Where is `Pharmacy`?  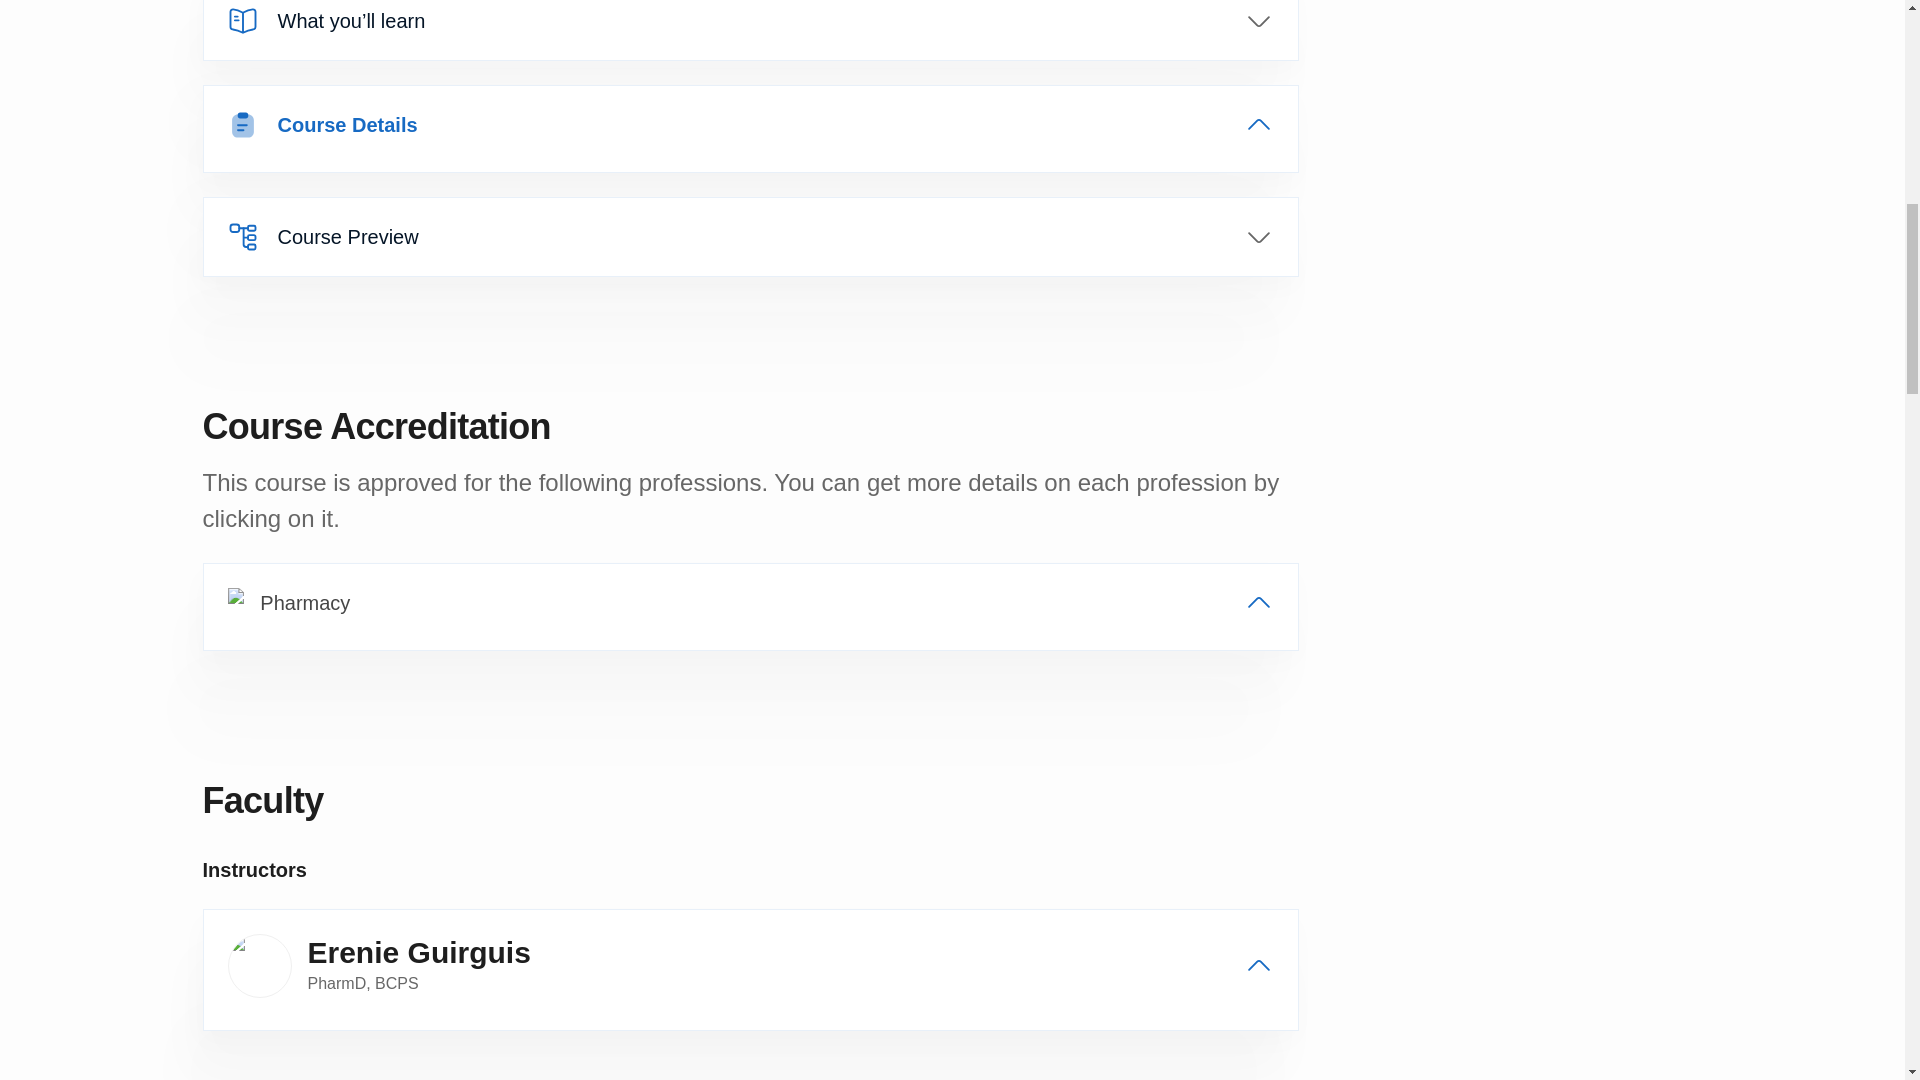
Pharmacy is located at coordinates (750, 602).